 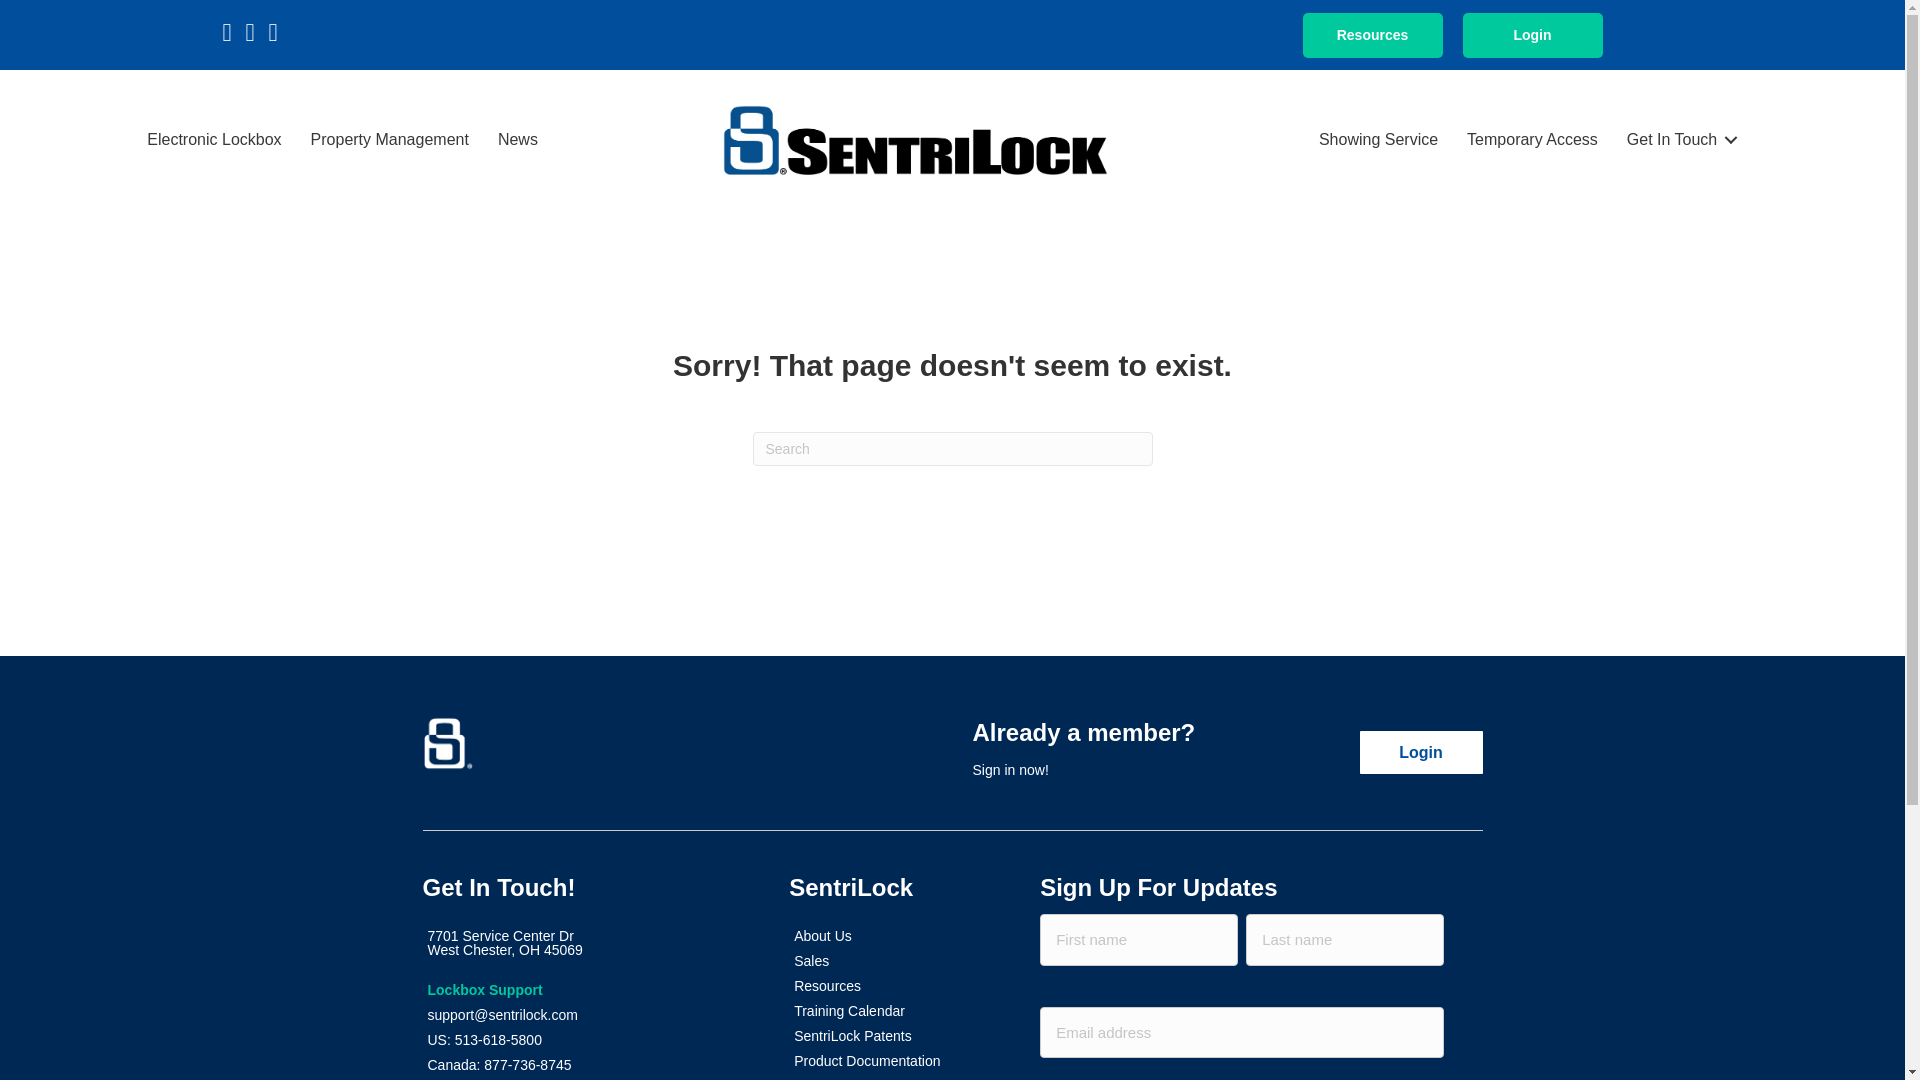 What do you see at coordinates (585, 990) in the screenshot?
I see `Lockbox Support` at bounding box center [585, 990].